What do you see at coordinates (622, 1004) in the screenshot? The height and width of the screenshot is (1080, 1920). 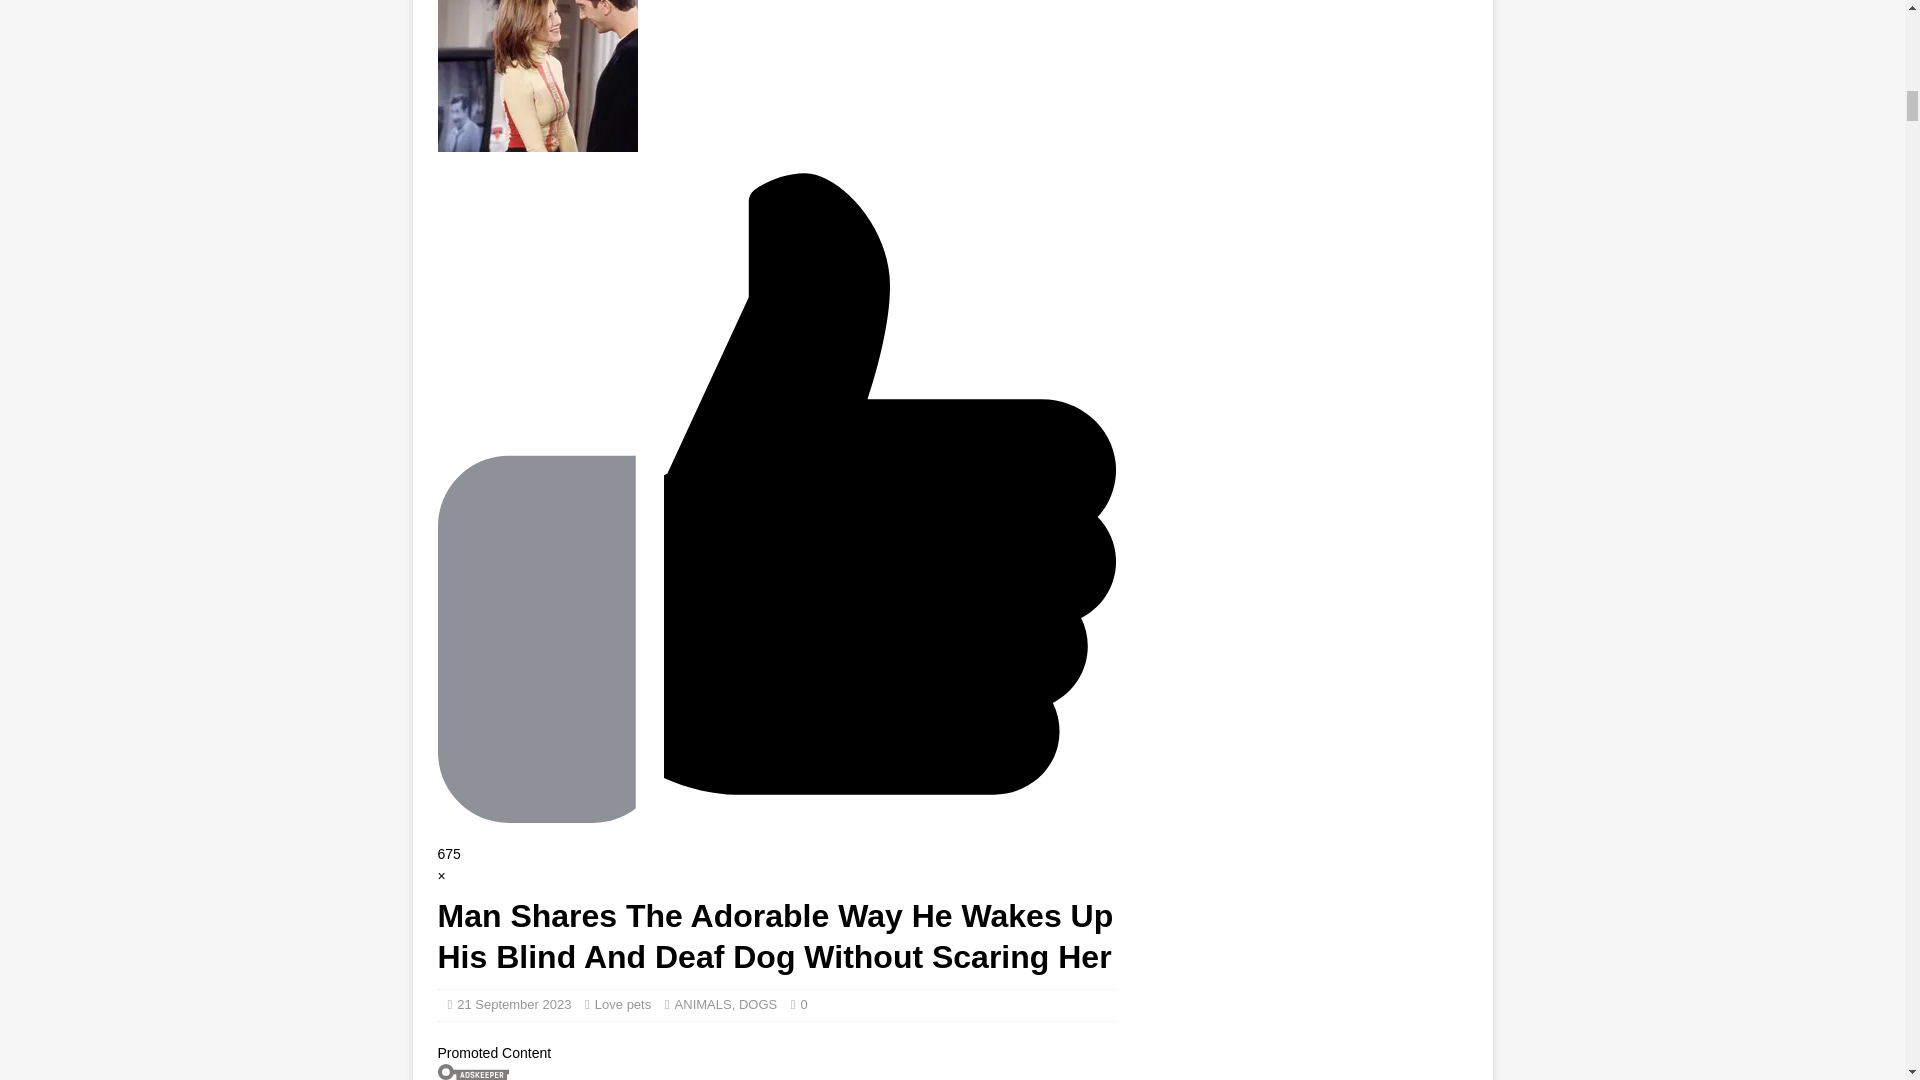 I see `Love pets` at bounding box center [622, 1004].